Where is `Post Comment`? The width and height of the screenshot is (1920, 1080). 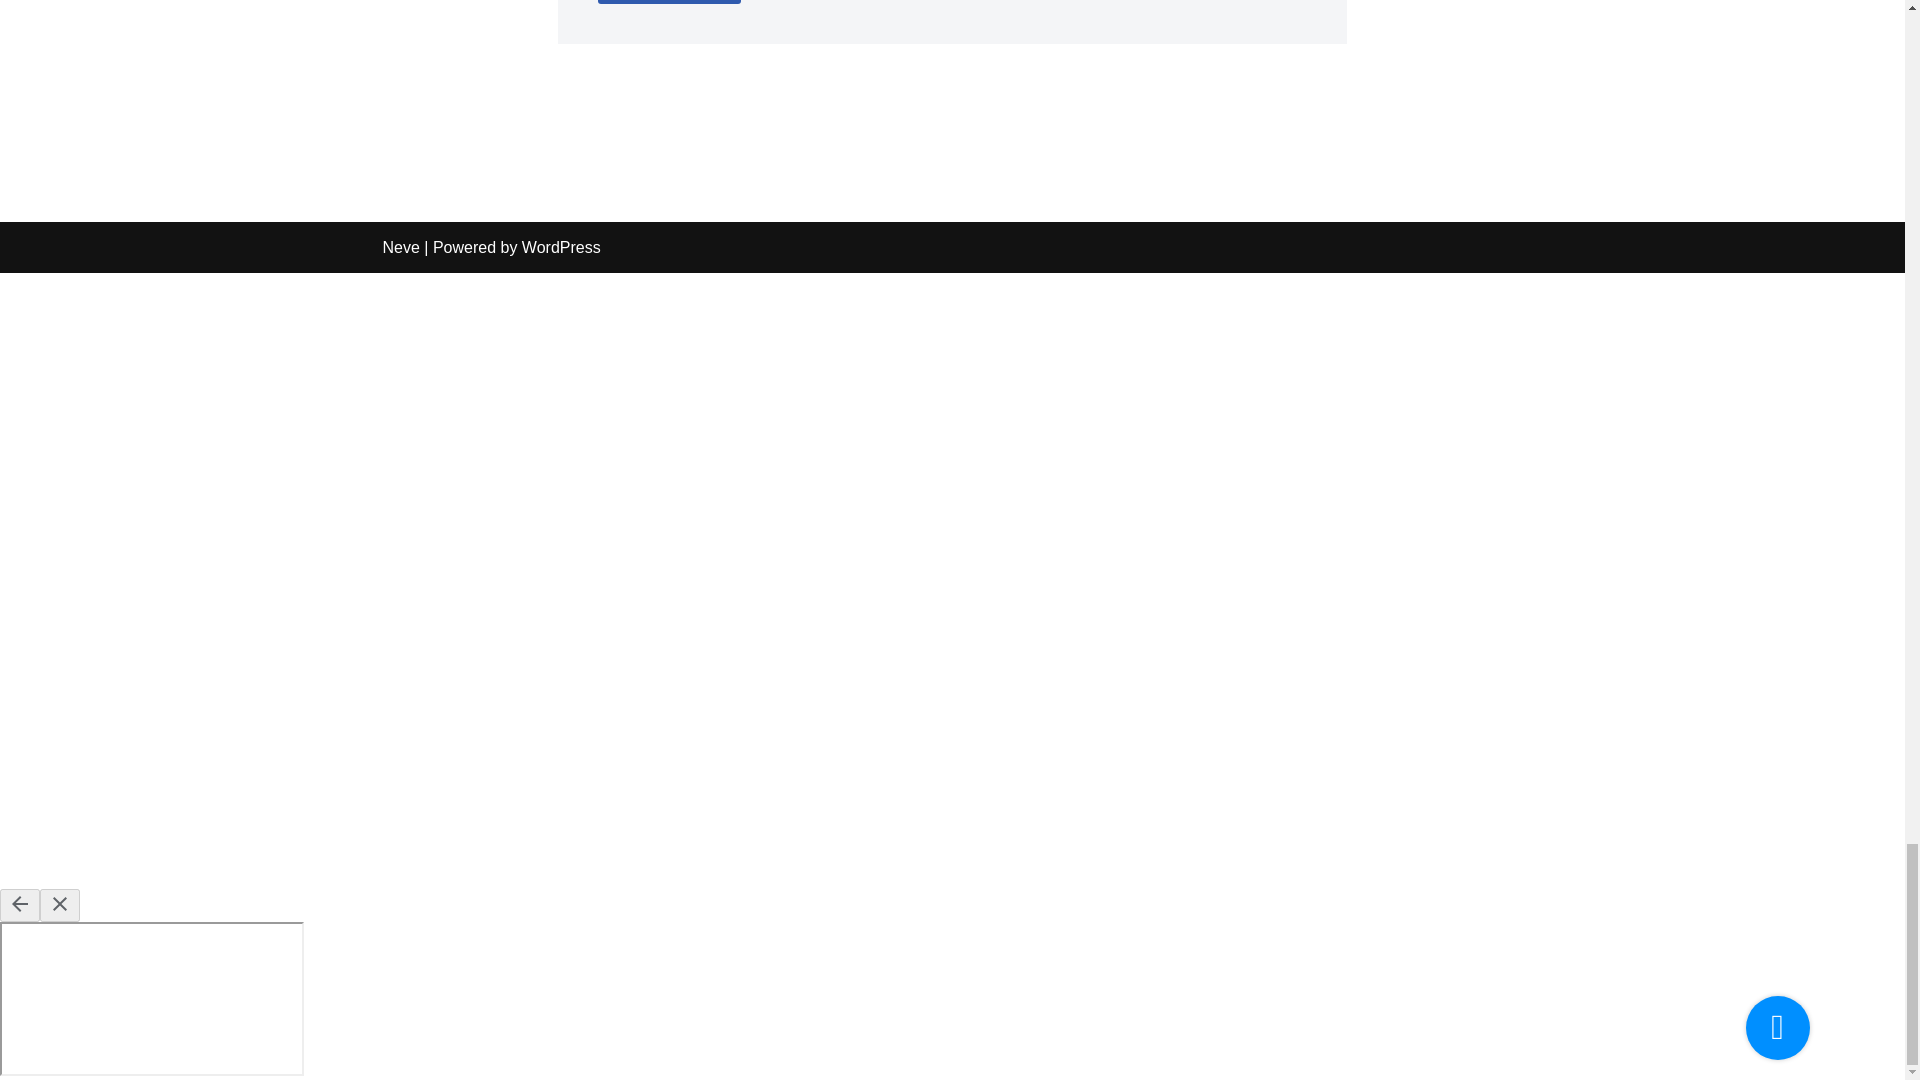
Post Comment is located at coordinates (669, 2).